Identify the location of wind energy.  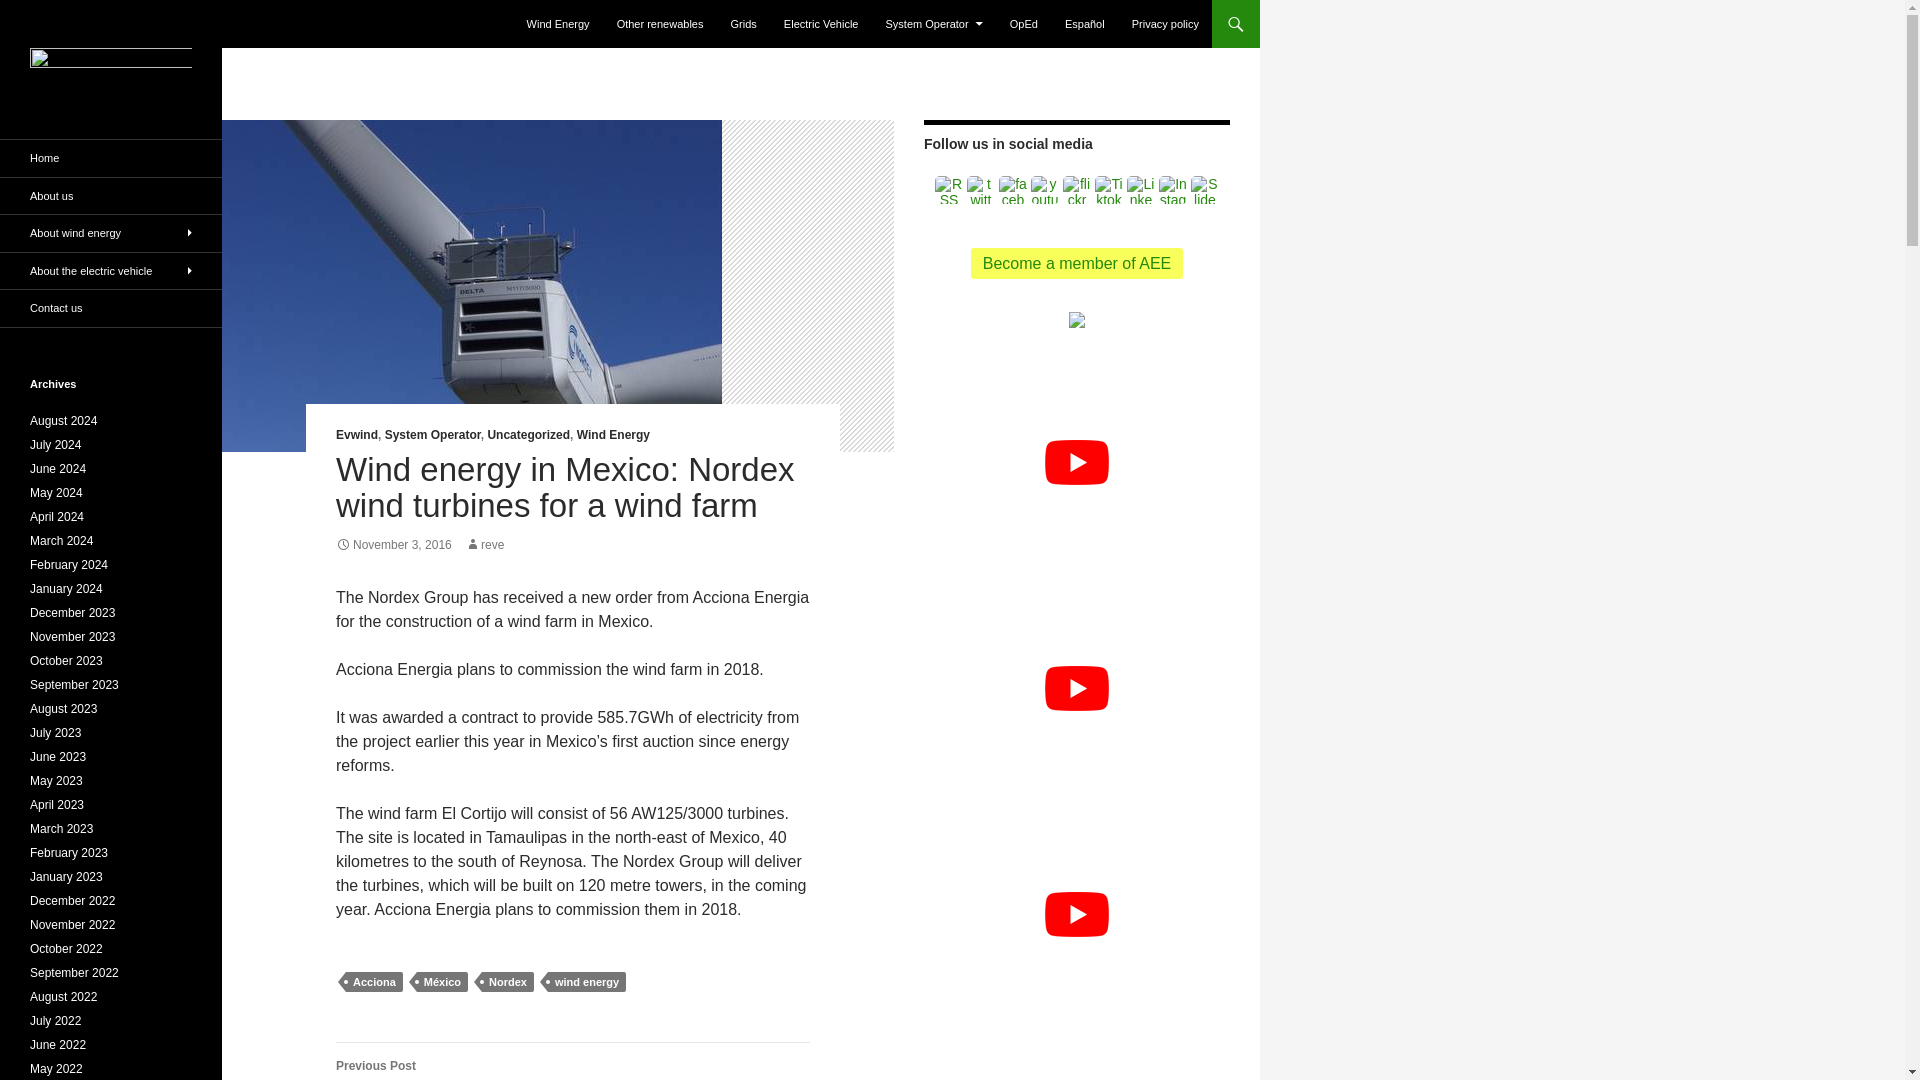
(586, 982).